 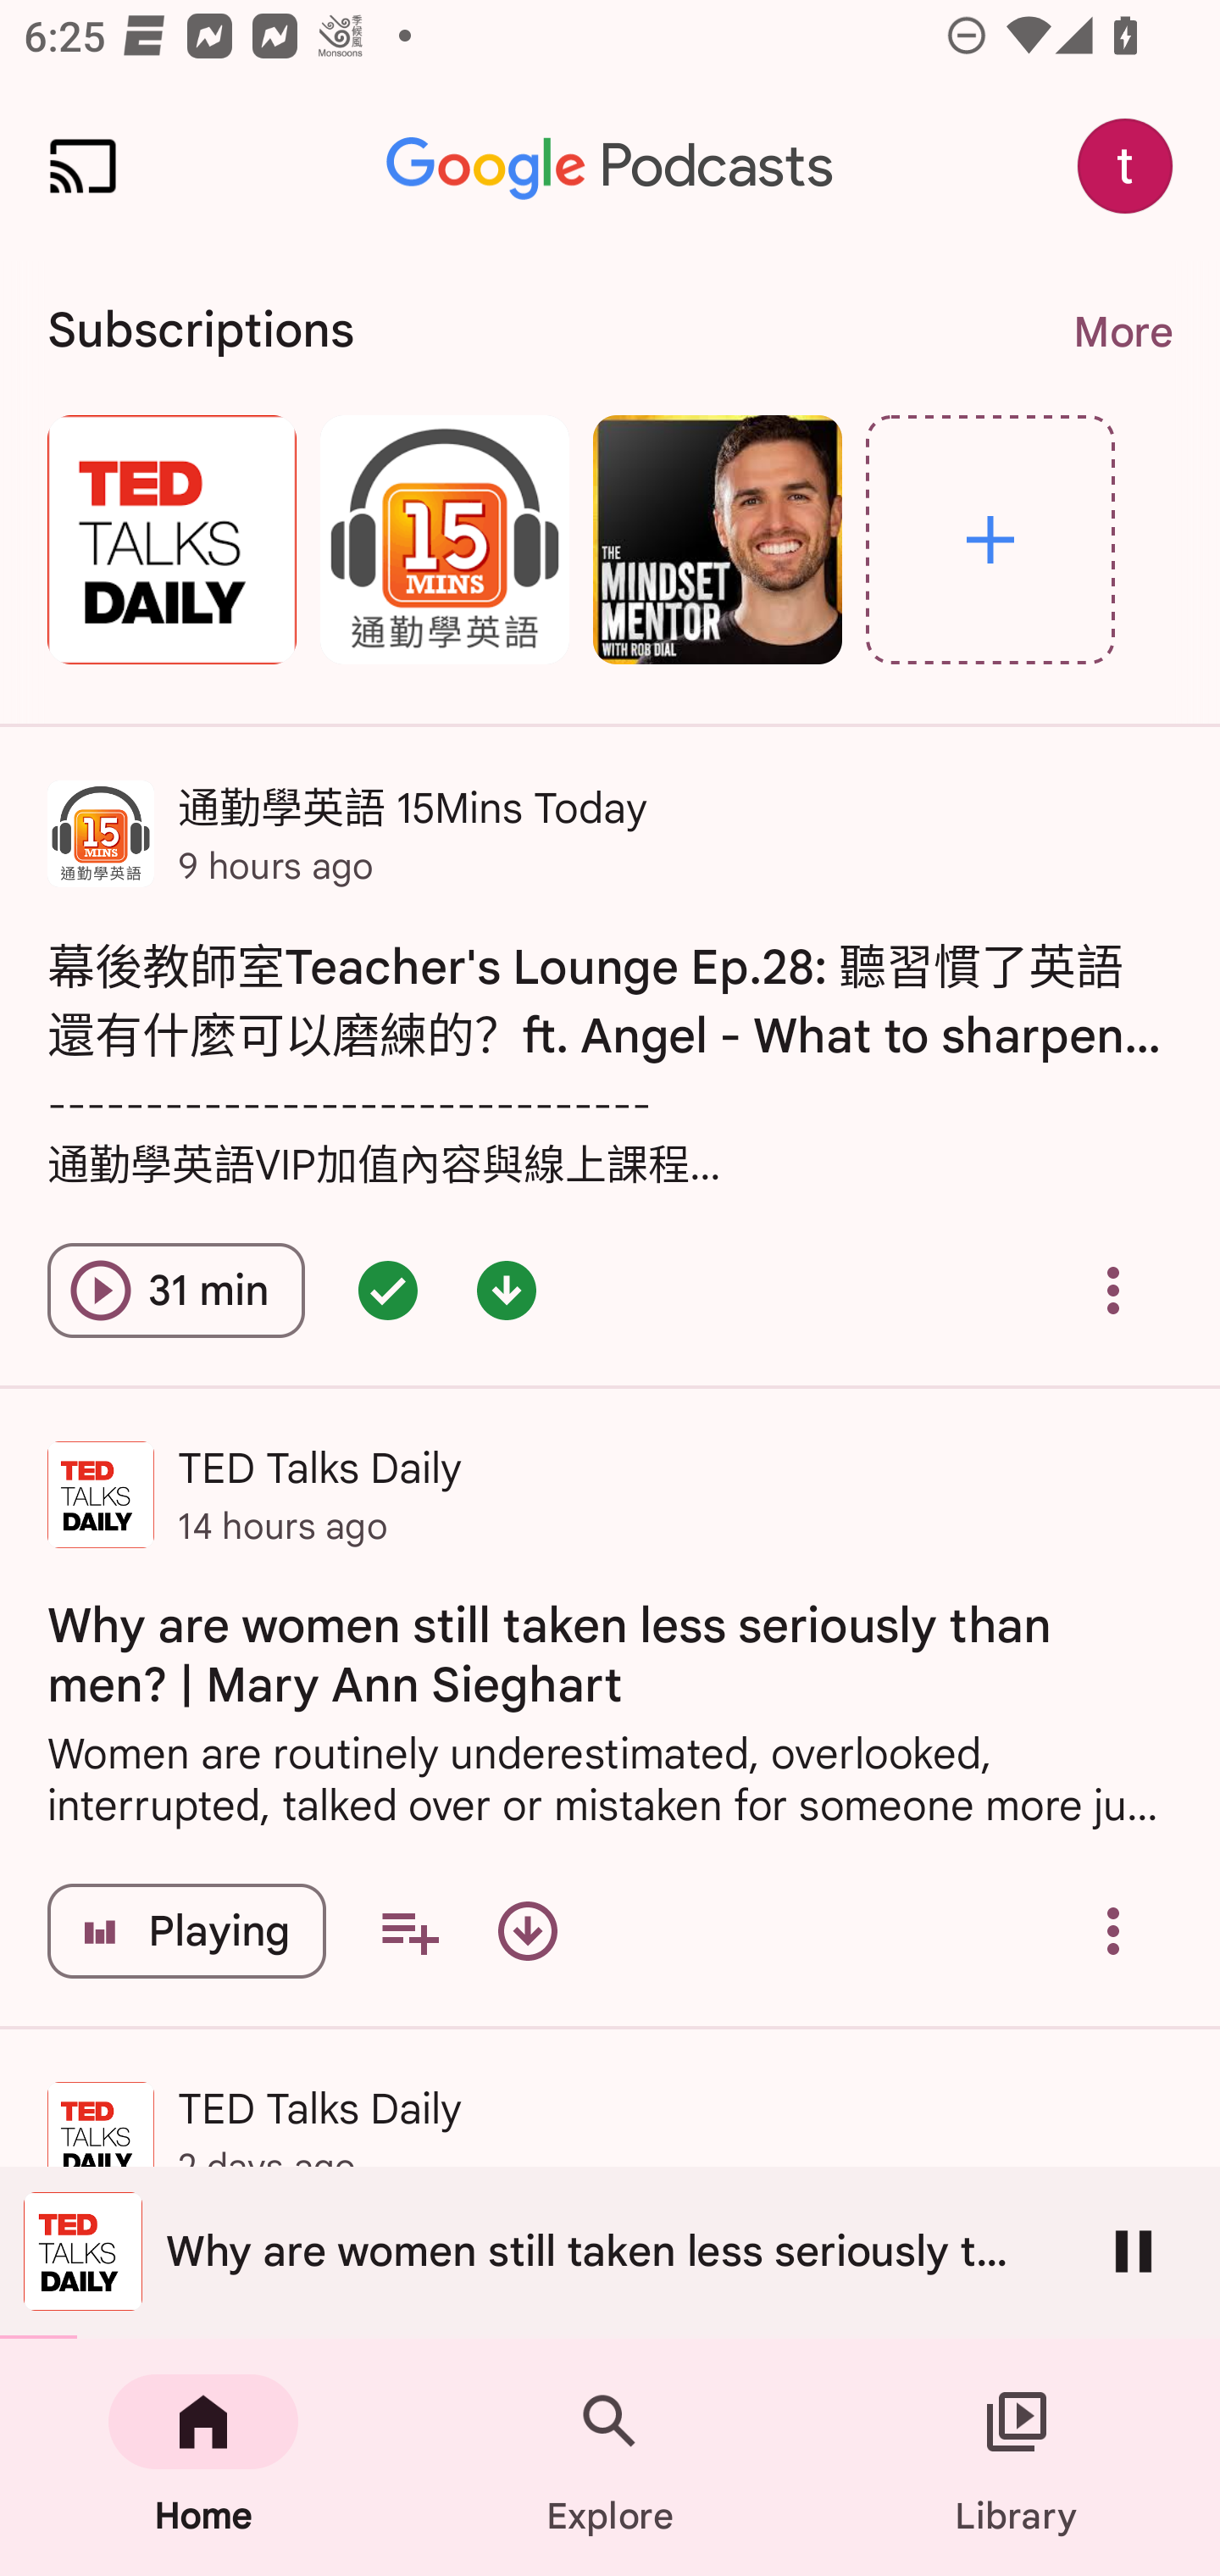 What do you see at coordinates (408, 1930) in the screenshot?
I see `Add to your queue` at bounding box center [408, 1930].